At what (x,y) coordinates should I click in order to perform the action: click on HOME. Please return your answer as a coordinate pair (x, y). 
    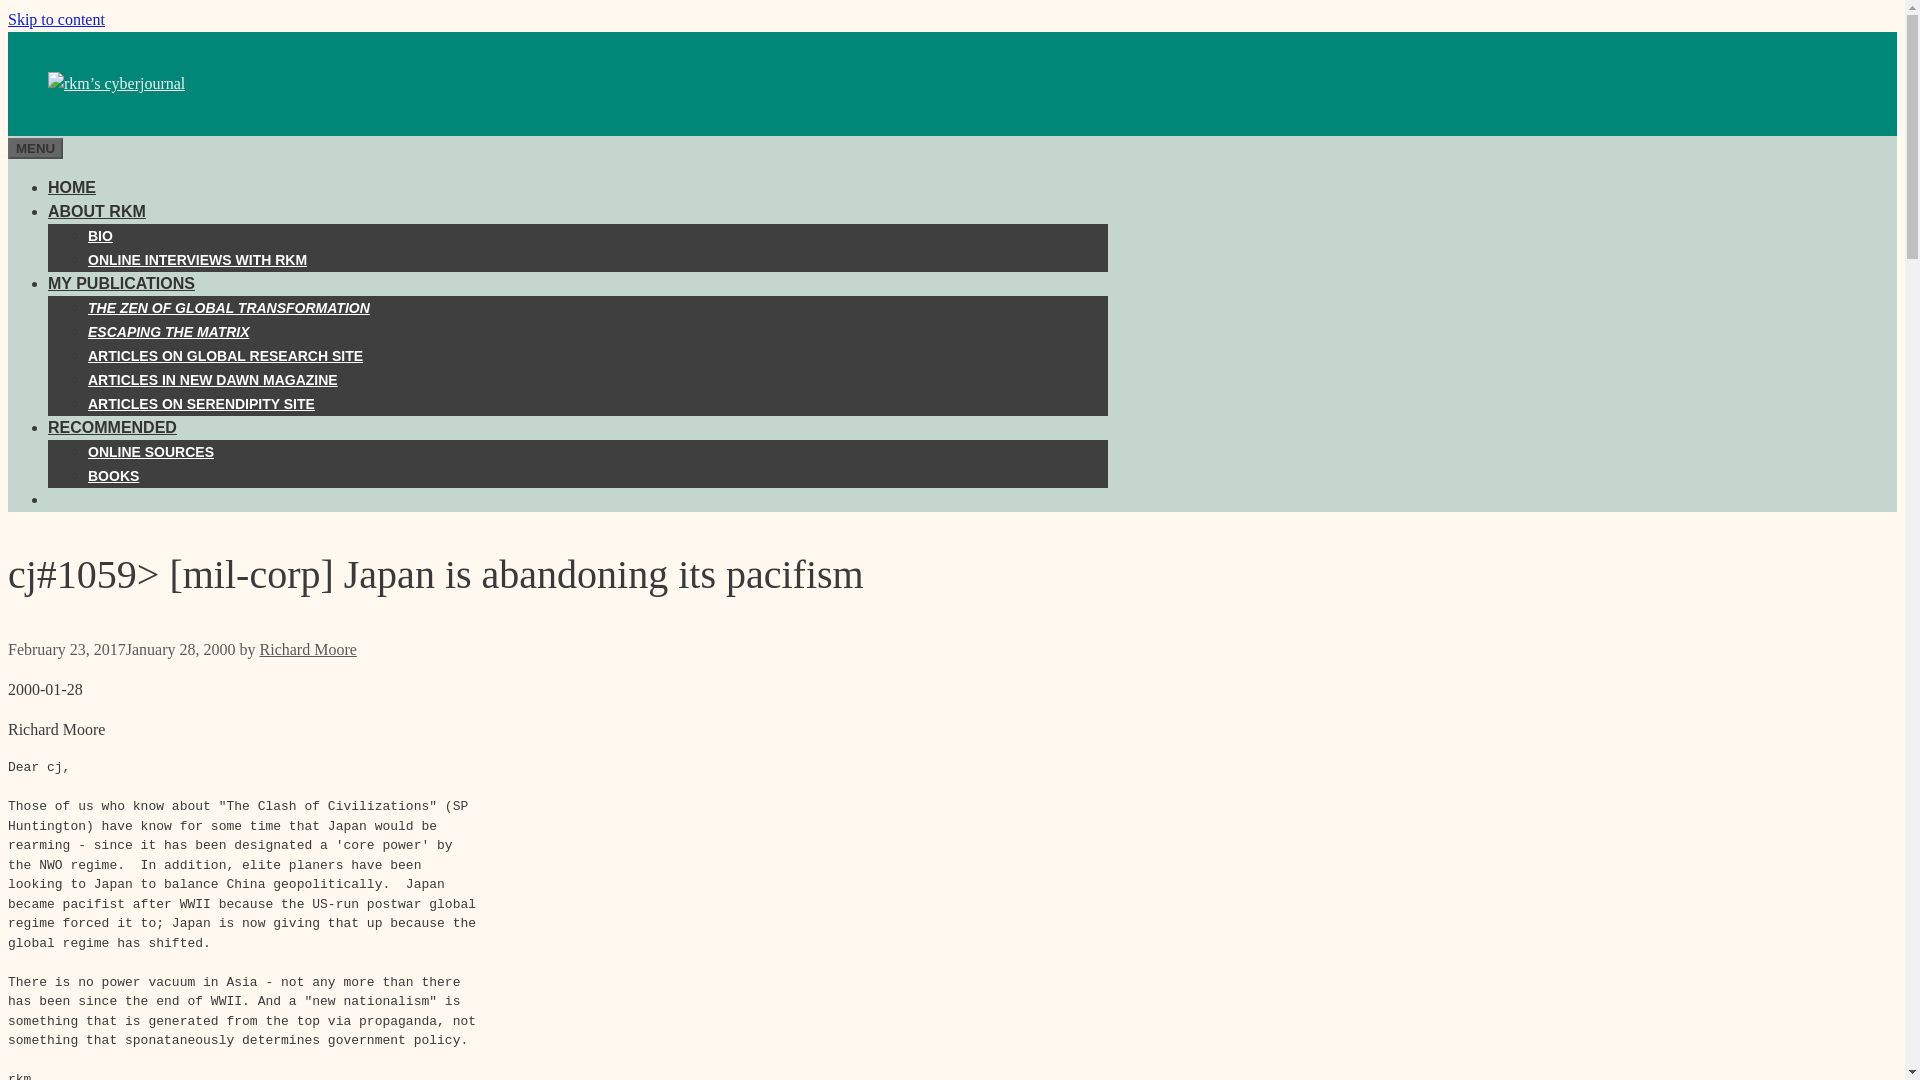
    Looking at the image, I should click on (72, 187).